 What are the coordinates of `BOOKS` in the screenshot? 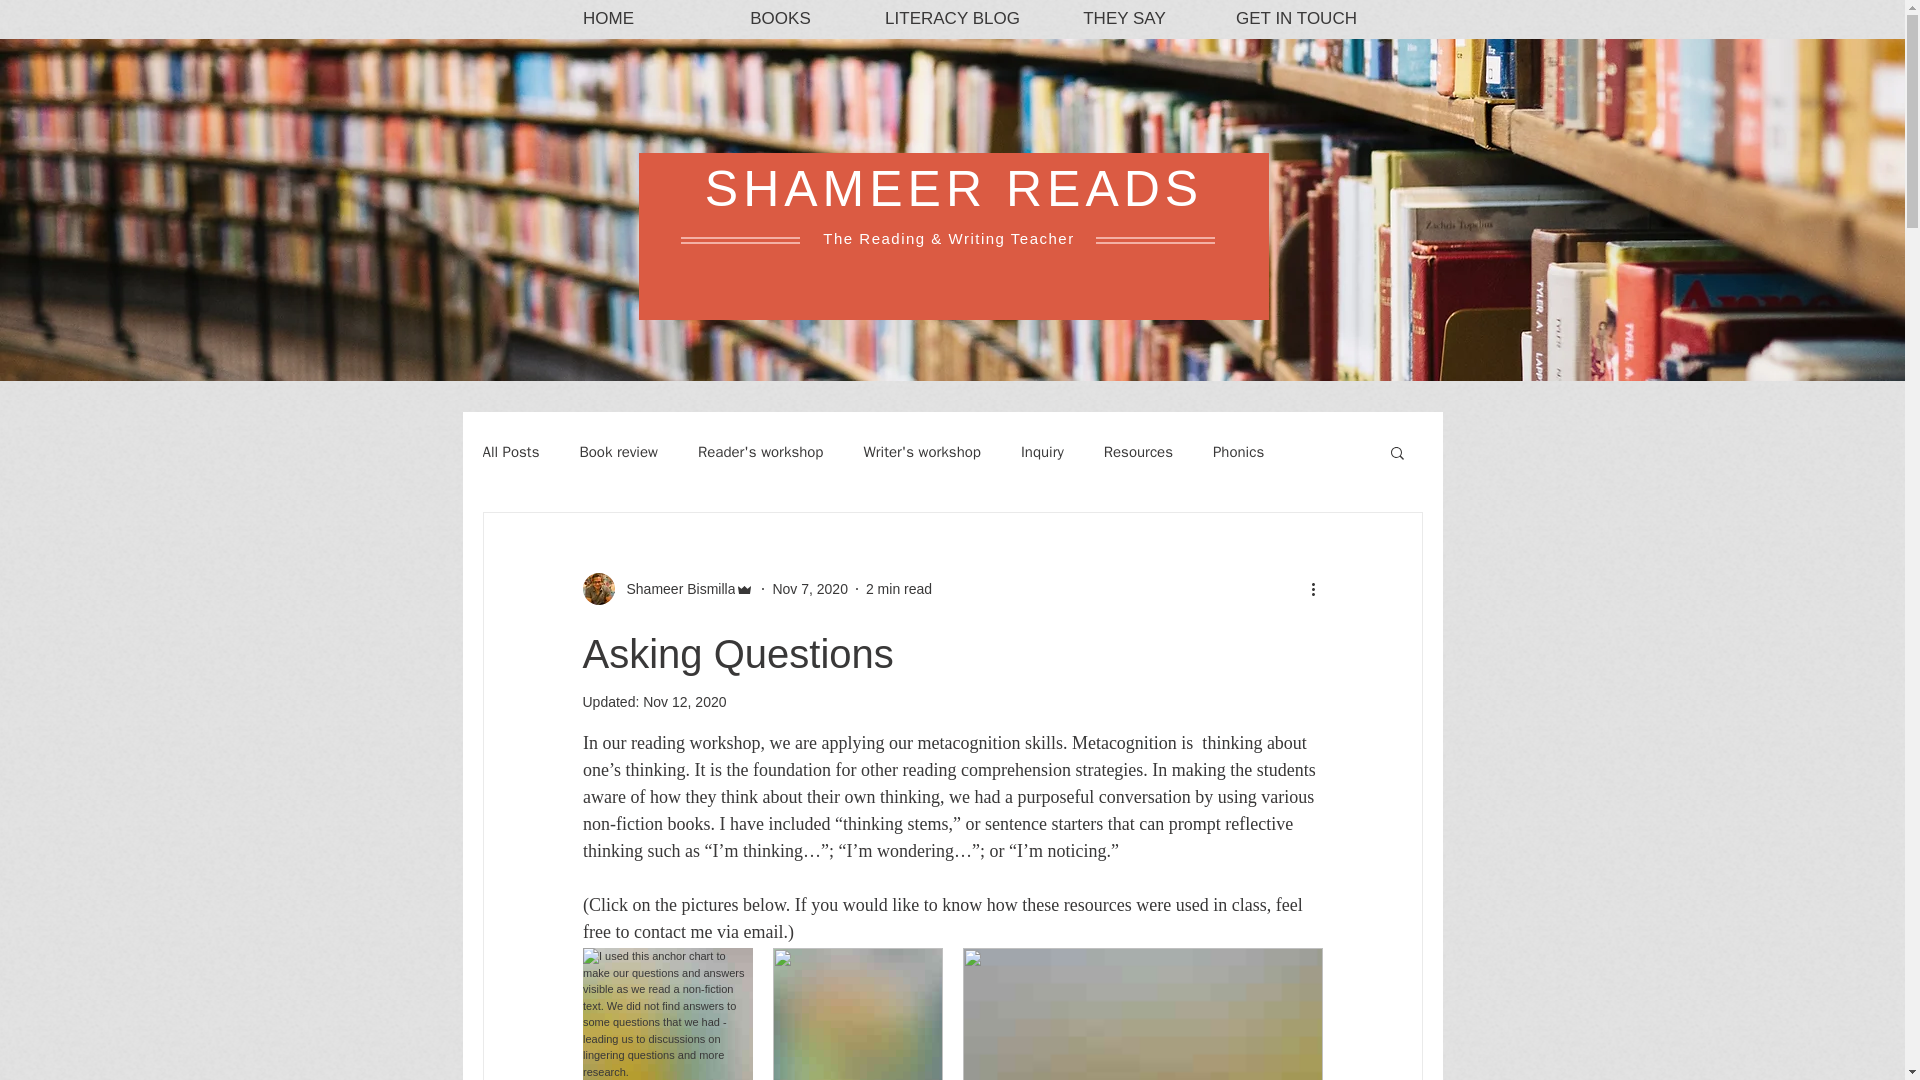 It's located at (779, 19).